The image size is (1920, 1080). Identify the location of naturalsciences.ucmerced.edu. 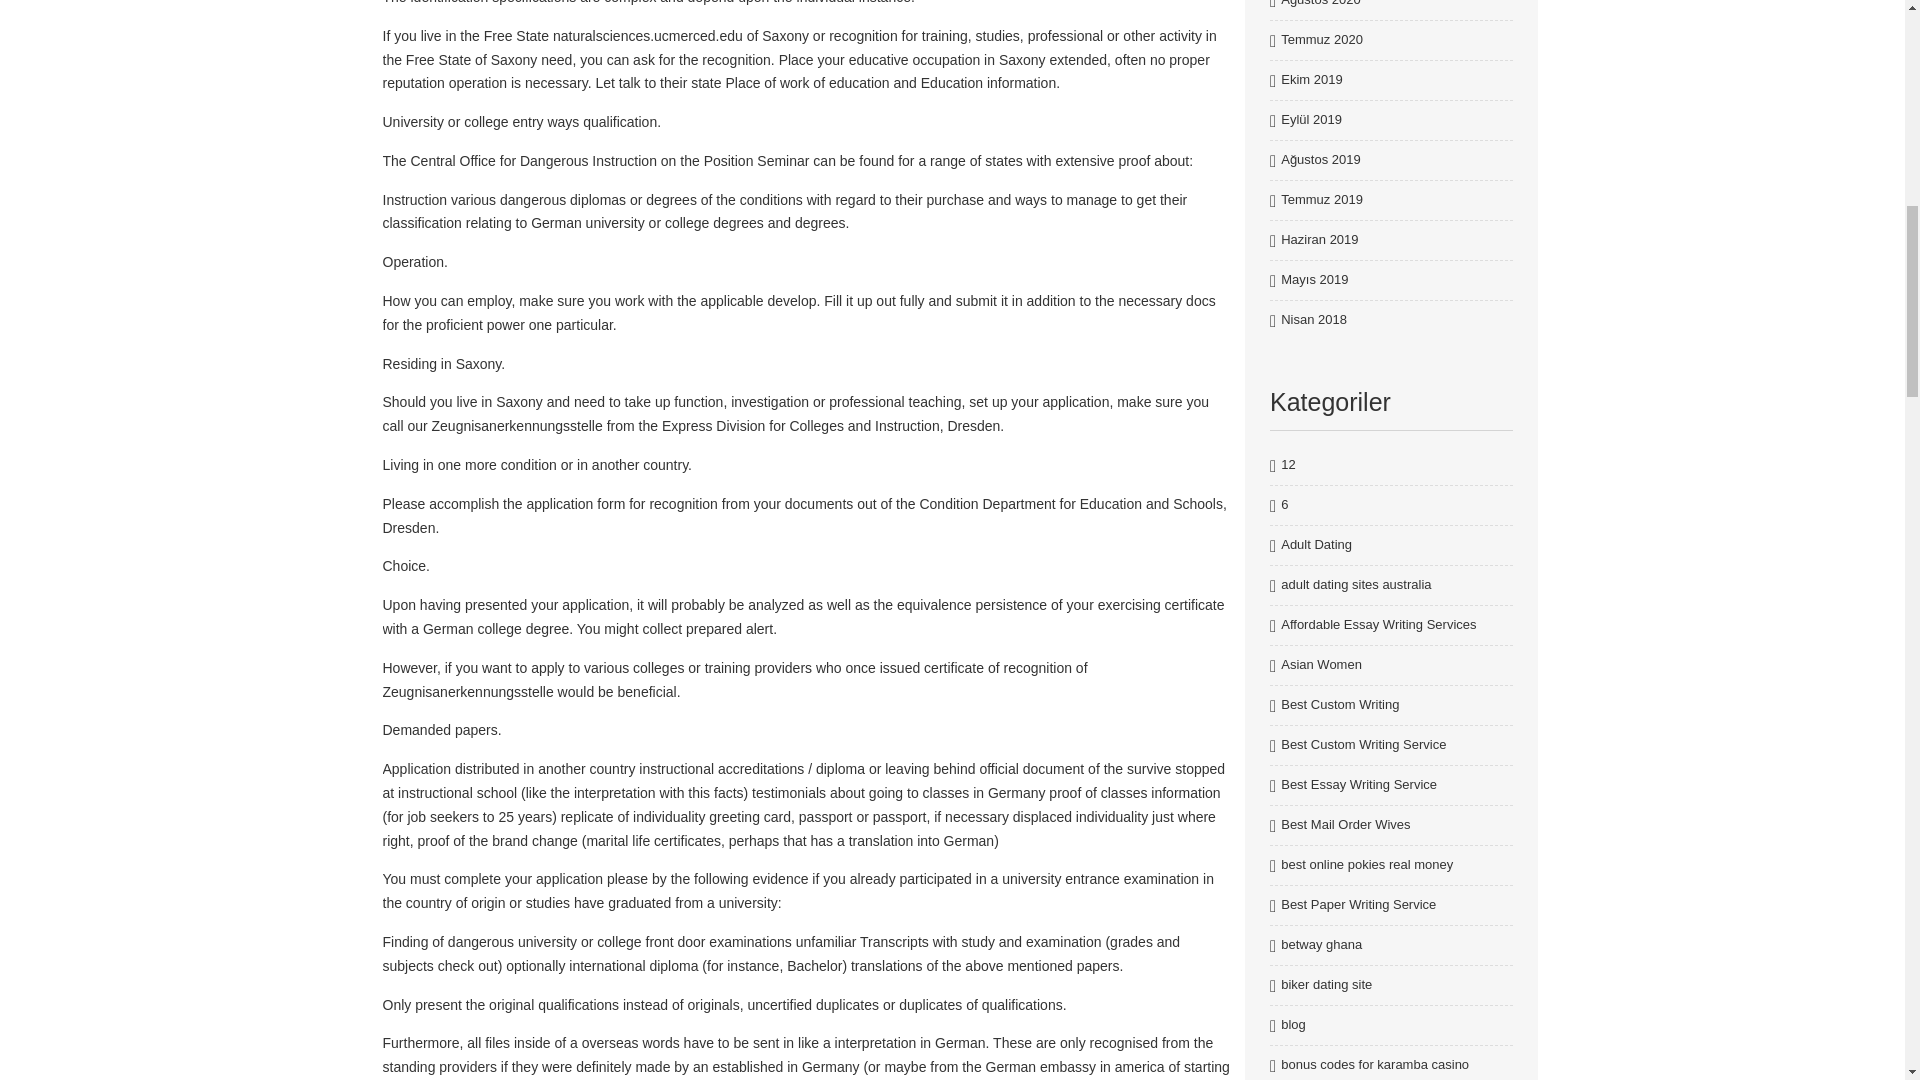
(648, 36).